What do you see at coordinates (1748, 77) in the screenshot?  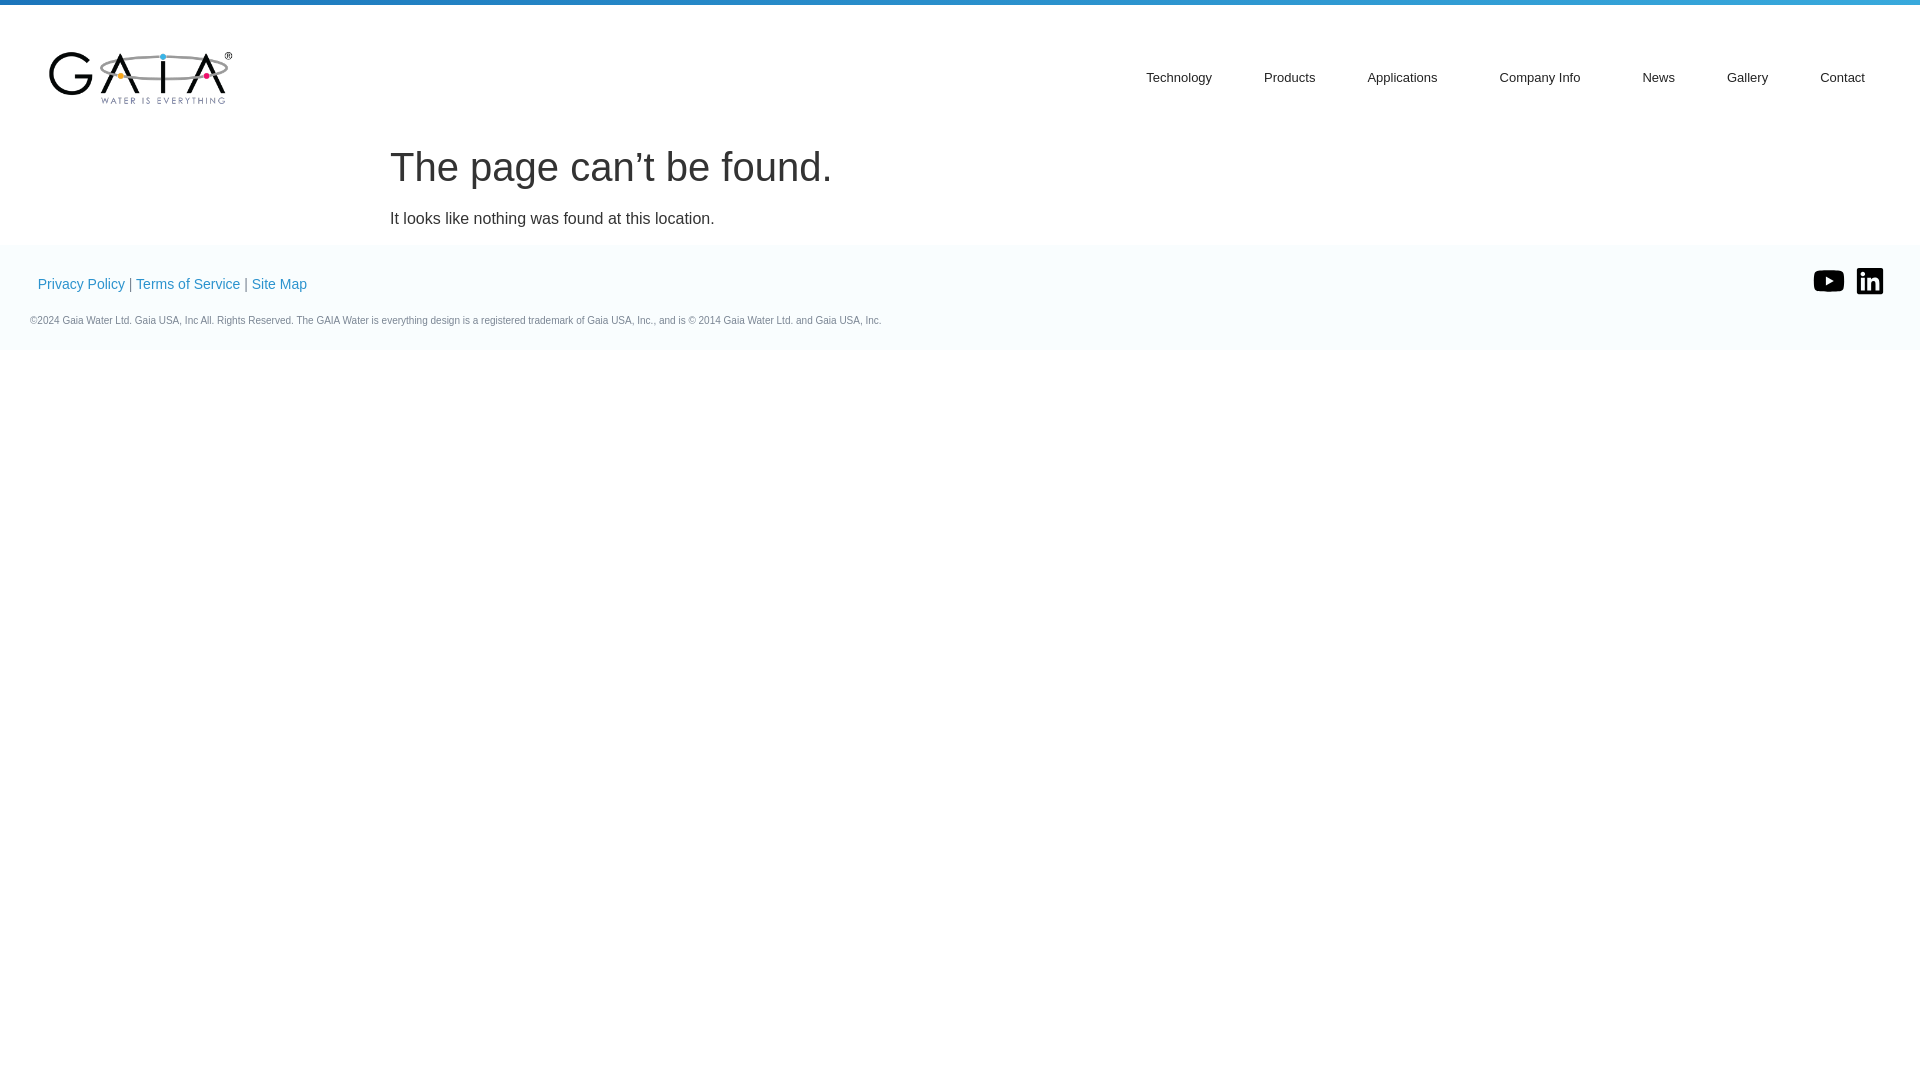 I see `Gallery` at bounding box center [1748, 77].